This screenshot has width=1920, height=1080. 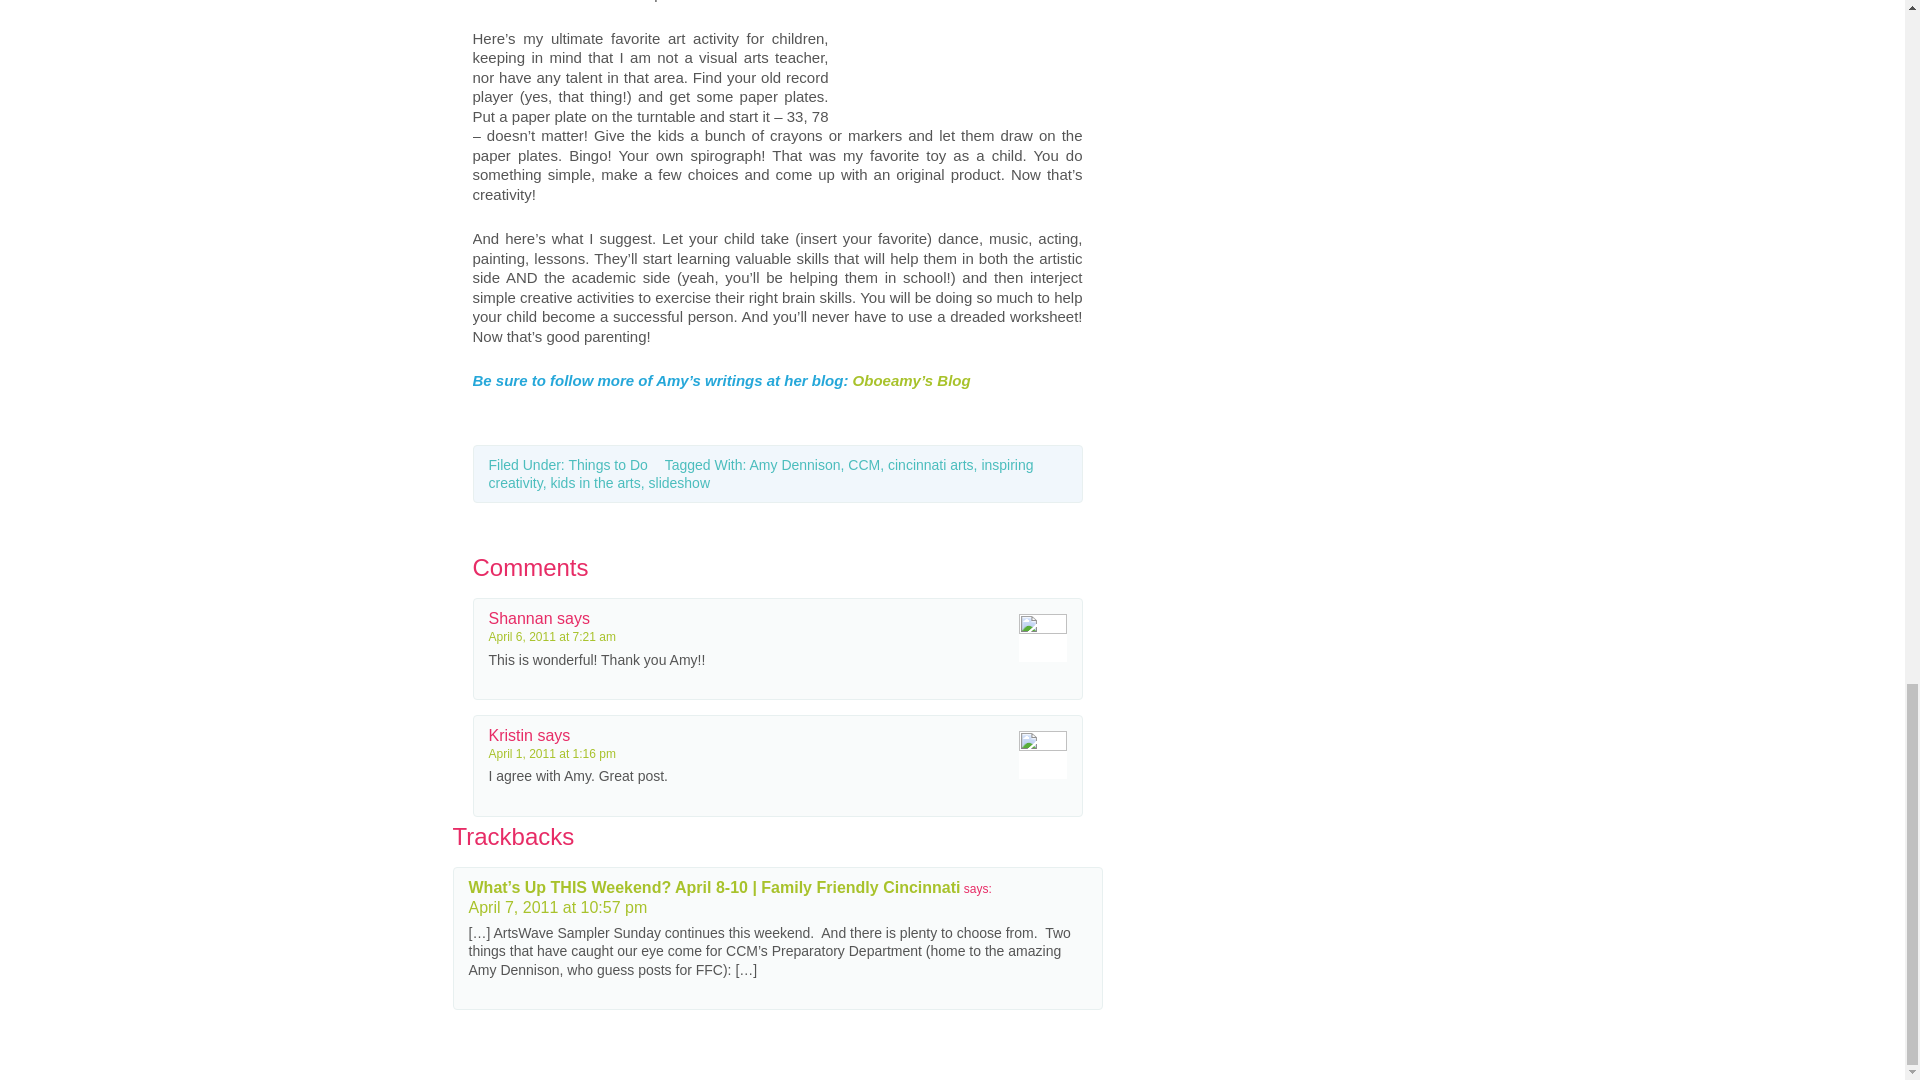 I want to click on Things to Do, so click(x=608, y=464).